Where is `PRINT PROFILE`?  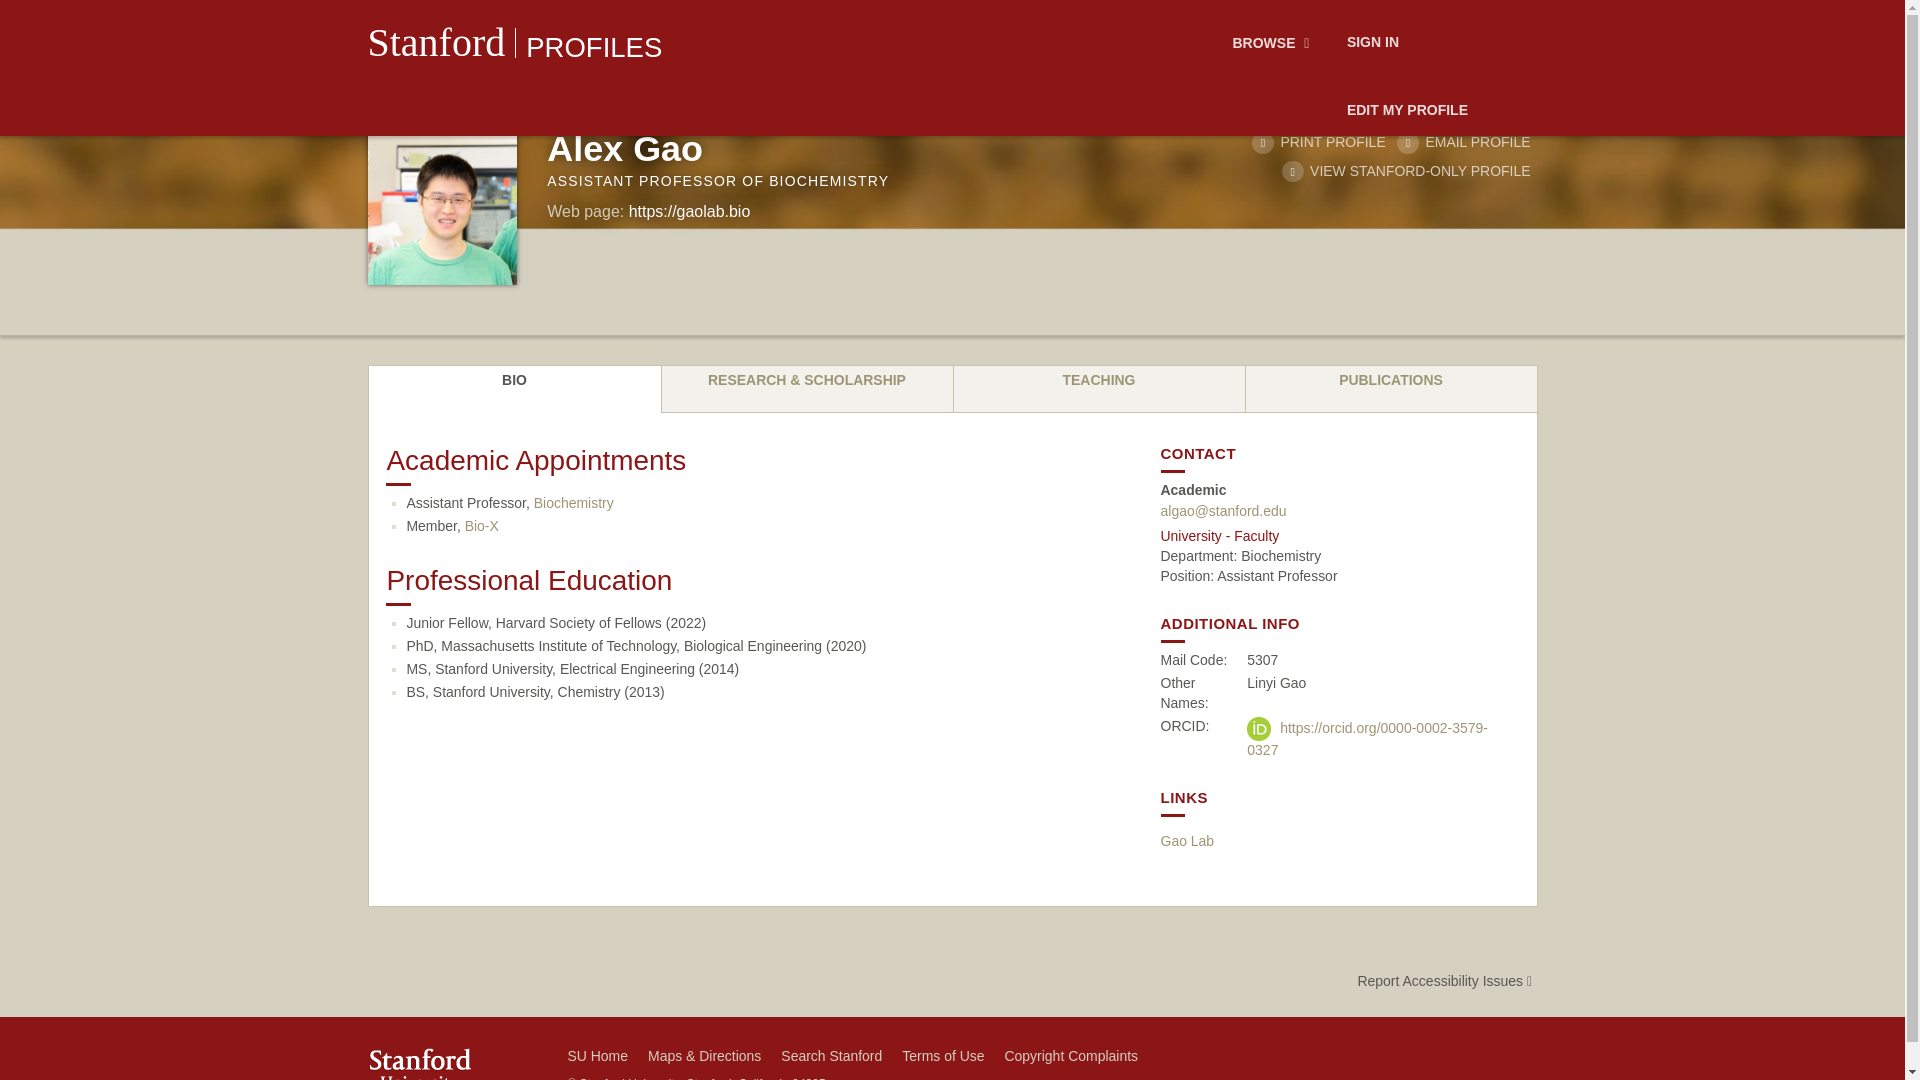
PRINT PROFILE is located at coordinates (1318, 142).